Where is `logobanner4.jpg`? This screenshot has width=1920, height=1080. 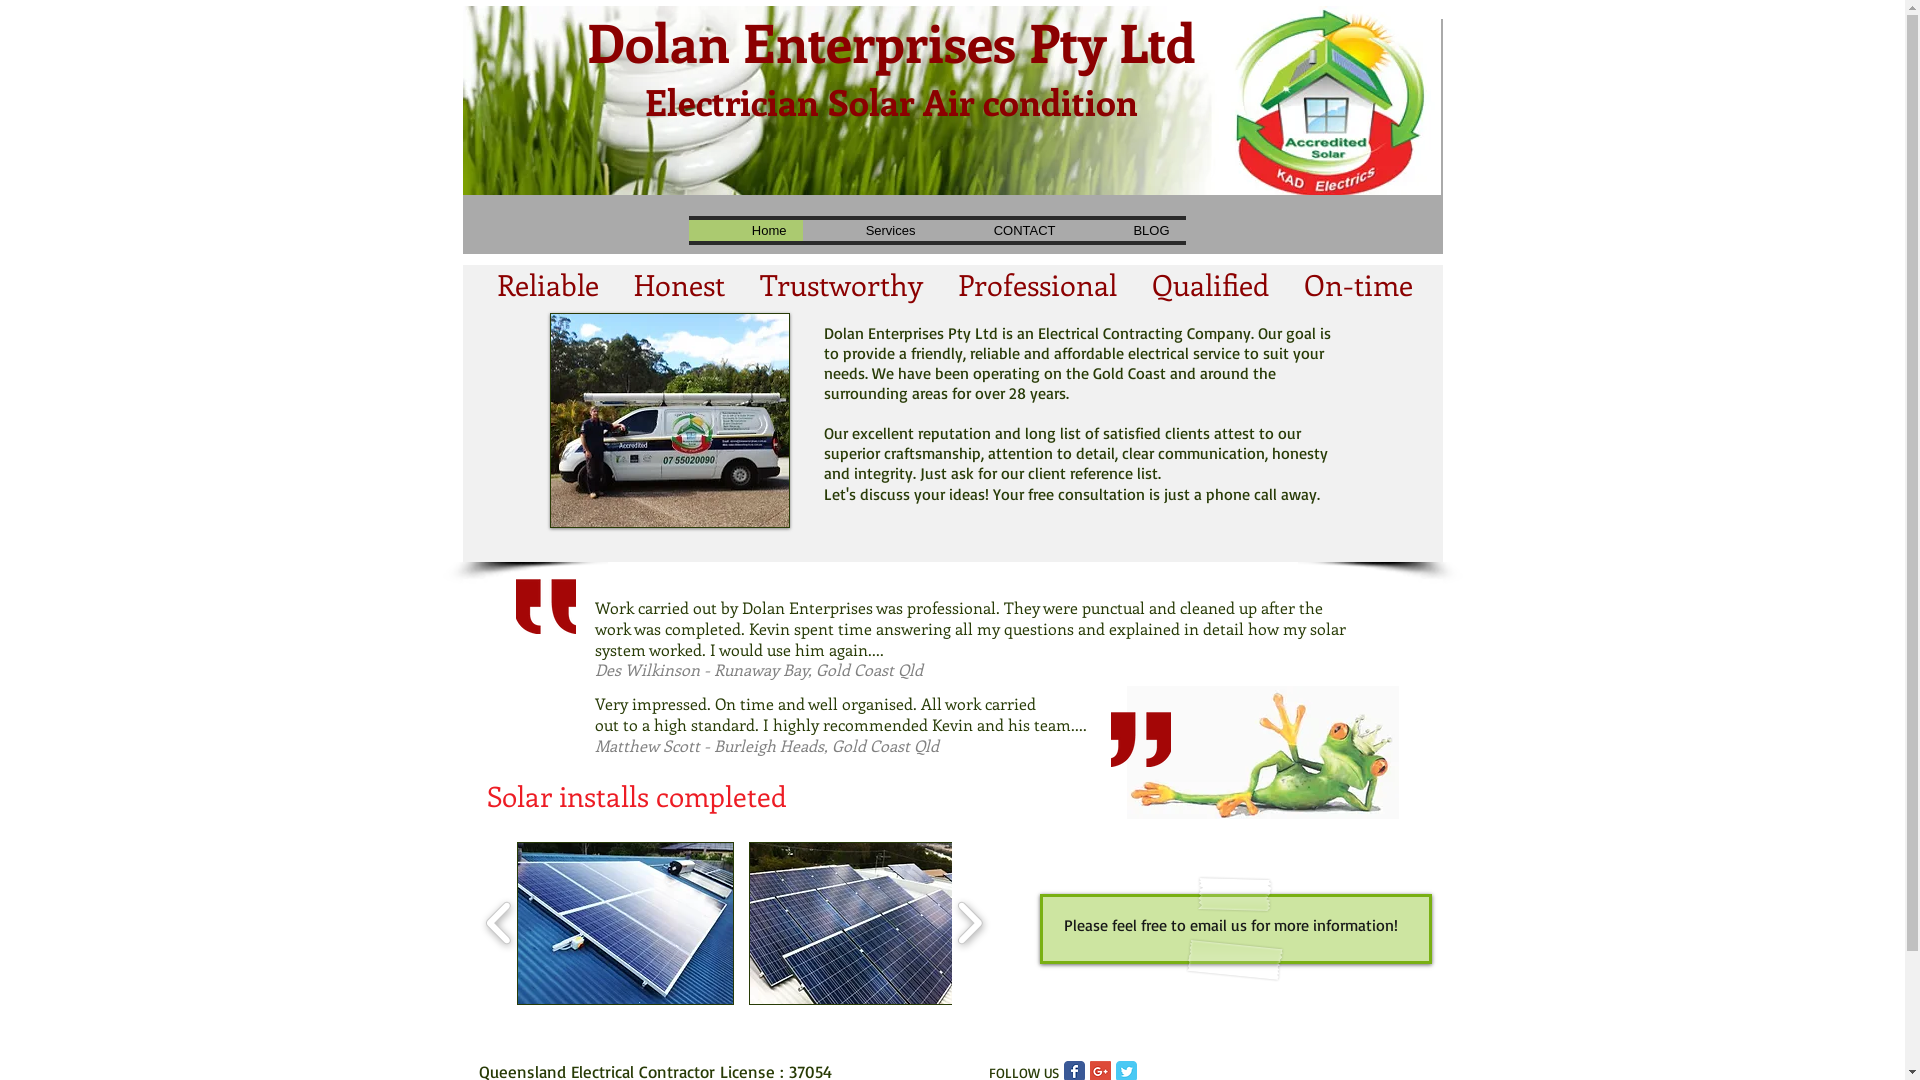
logobanner4.jpg is located at coordinates (951, 100).